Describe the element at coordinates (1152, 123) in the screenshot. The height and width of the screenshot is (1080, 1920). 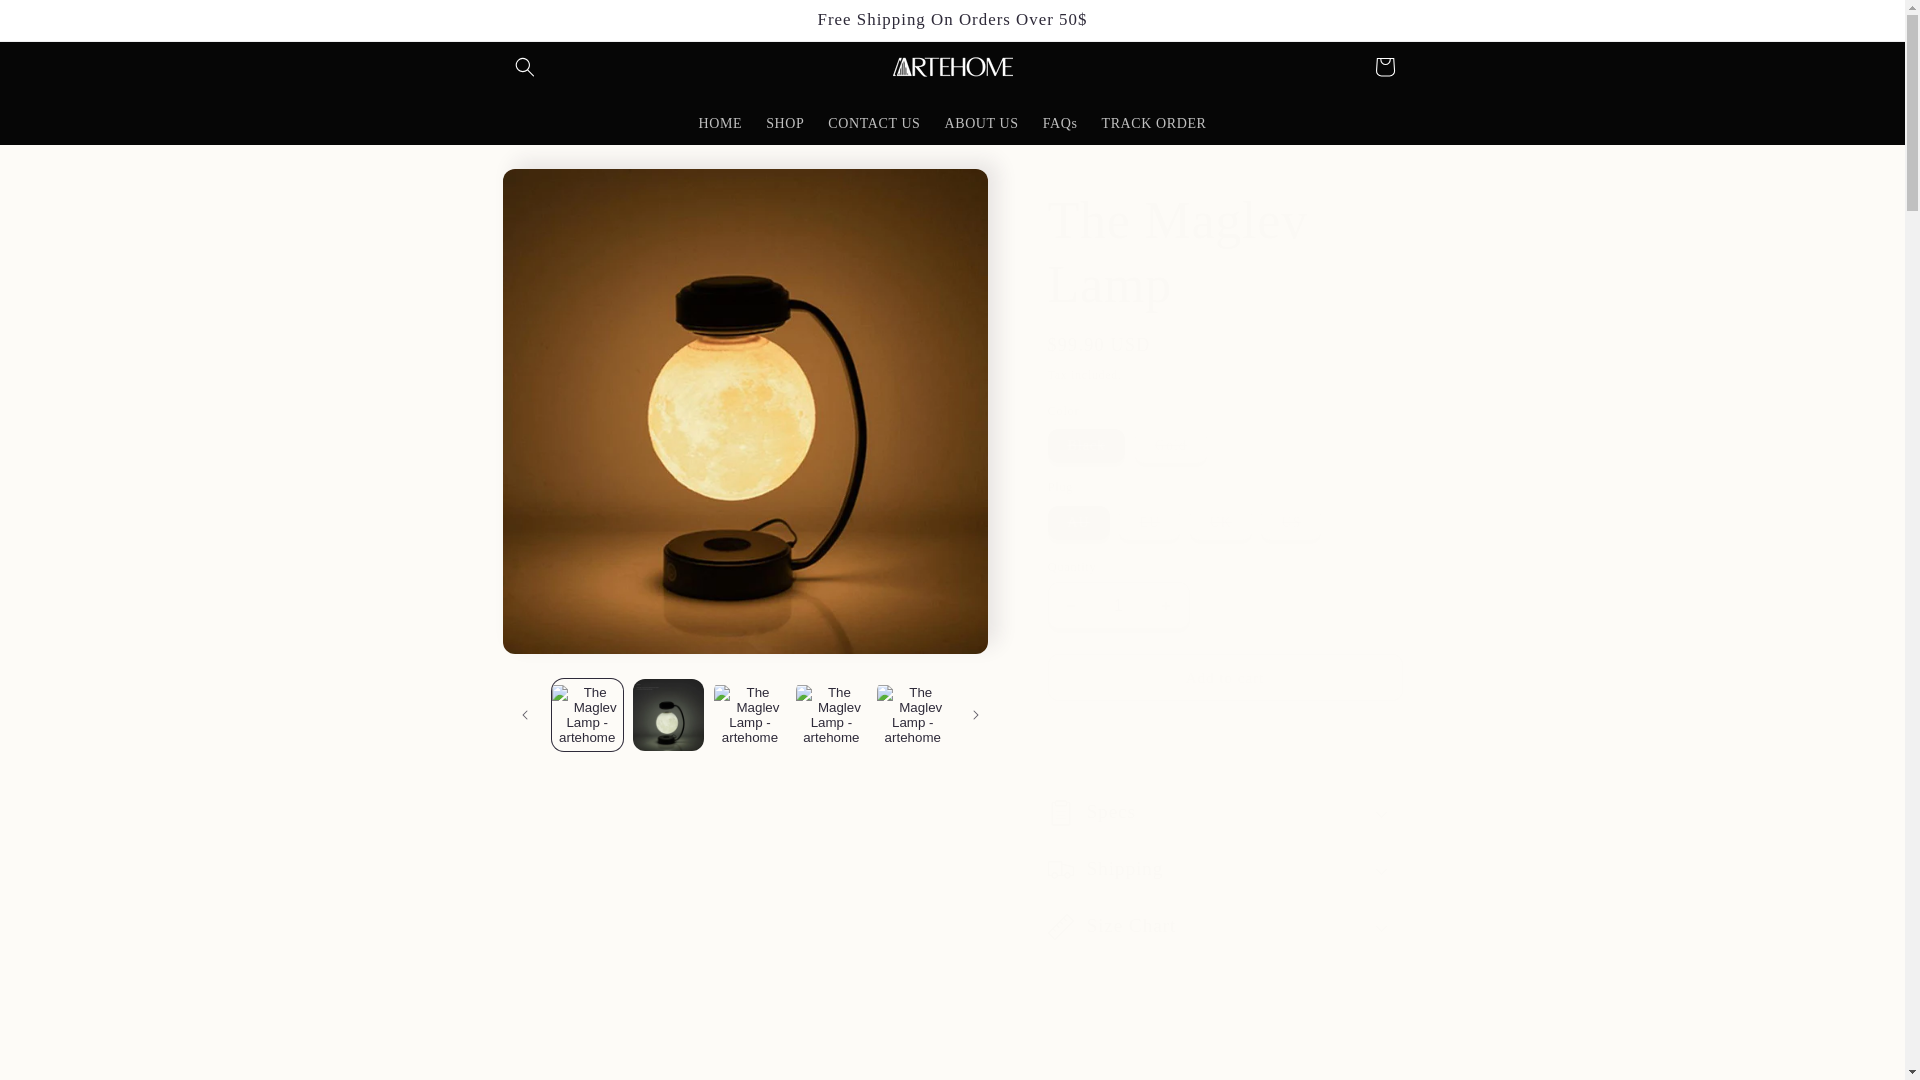
I see `TRACK ORDER` at that location.